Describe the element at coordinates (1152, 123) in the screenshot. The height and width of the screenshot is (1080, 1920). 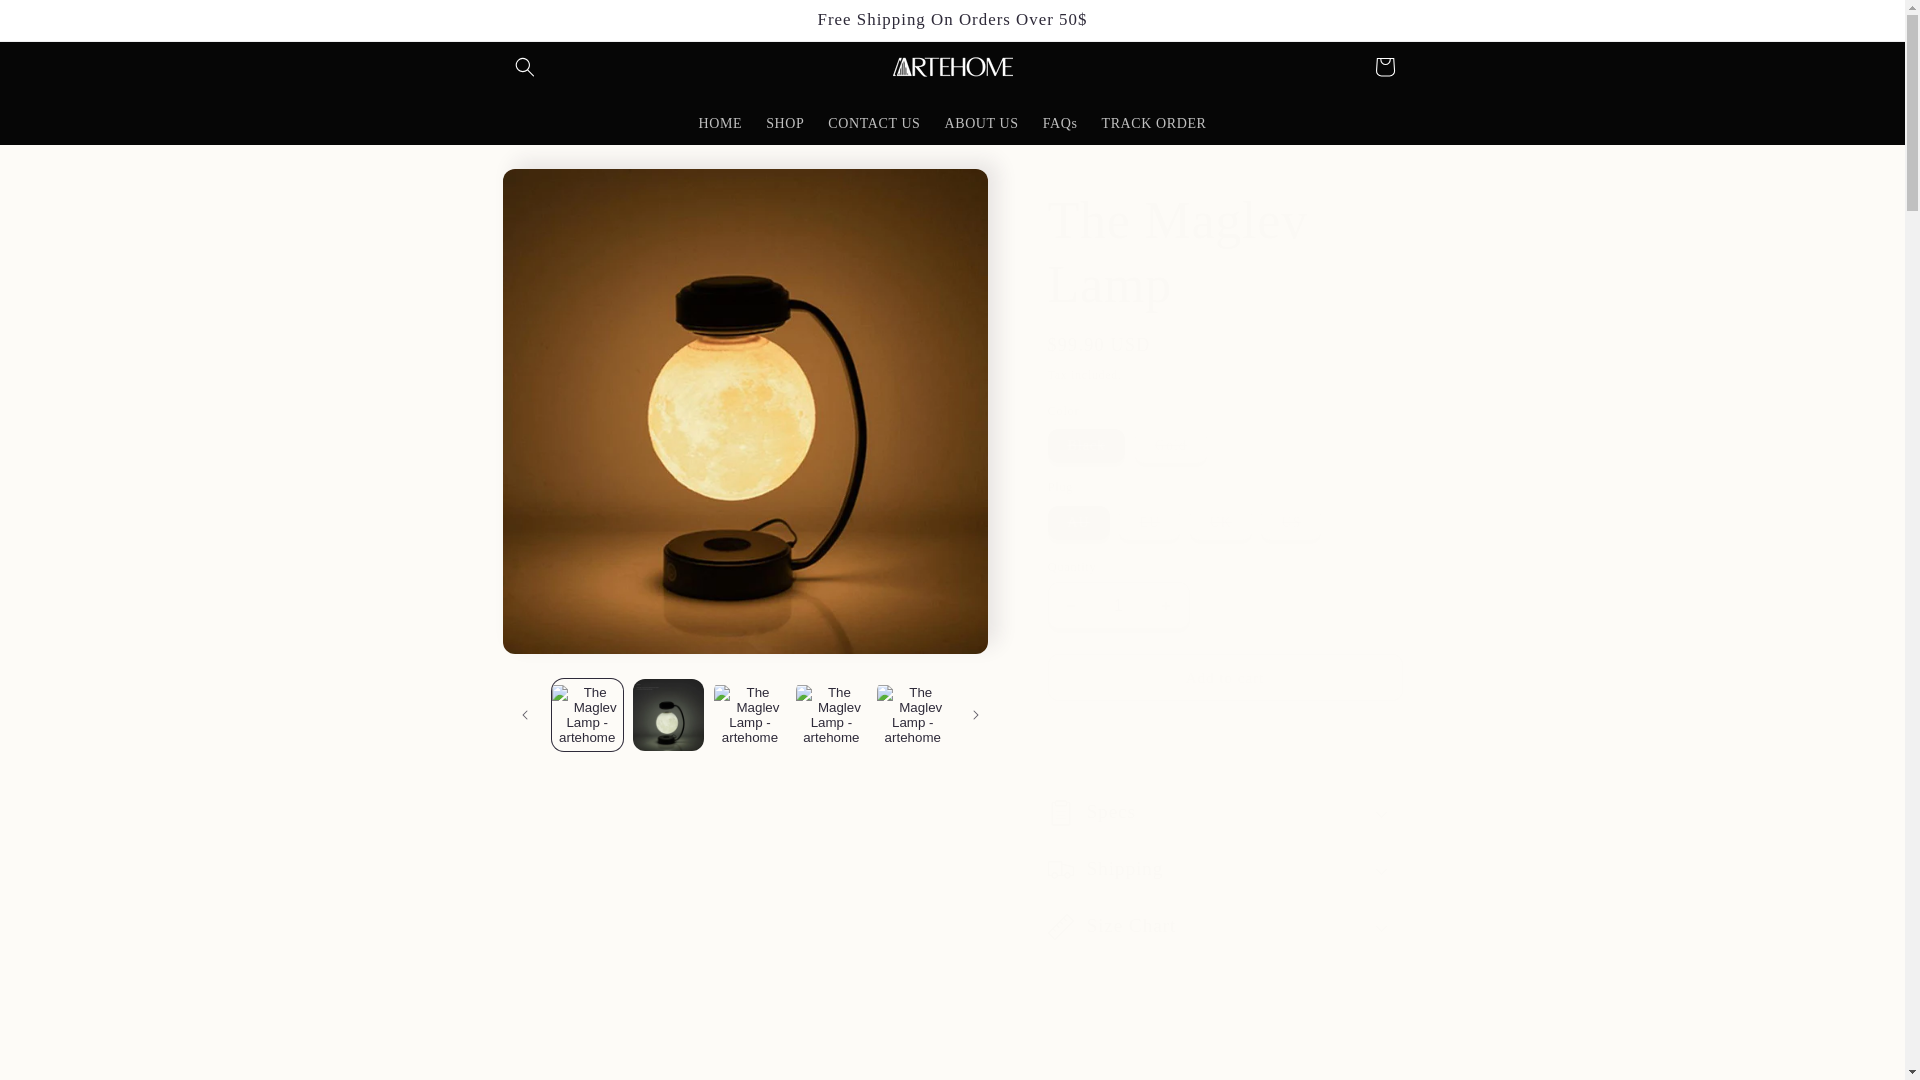
I see `TRACK ORDER` at that location.